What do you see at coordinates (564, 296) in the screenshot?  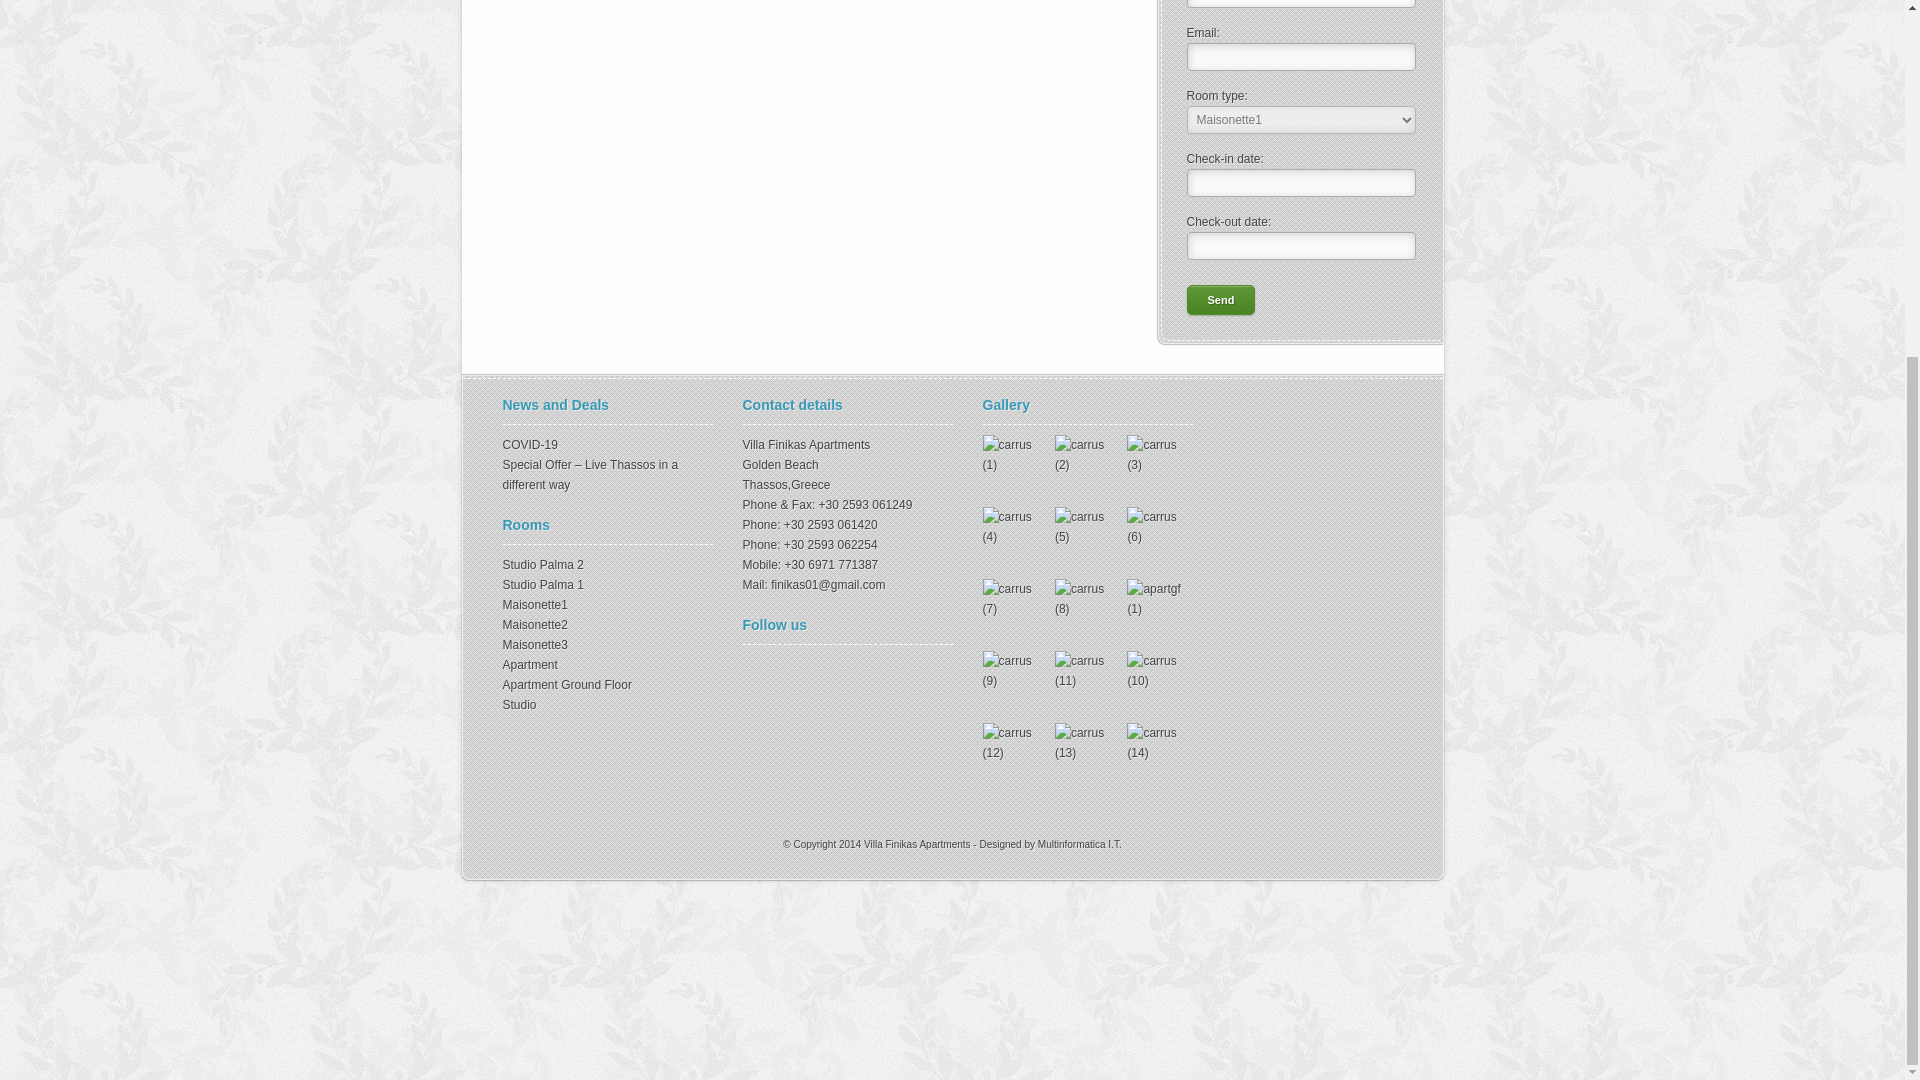 I see `Send` at bounding box center [564, 296].